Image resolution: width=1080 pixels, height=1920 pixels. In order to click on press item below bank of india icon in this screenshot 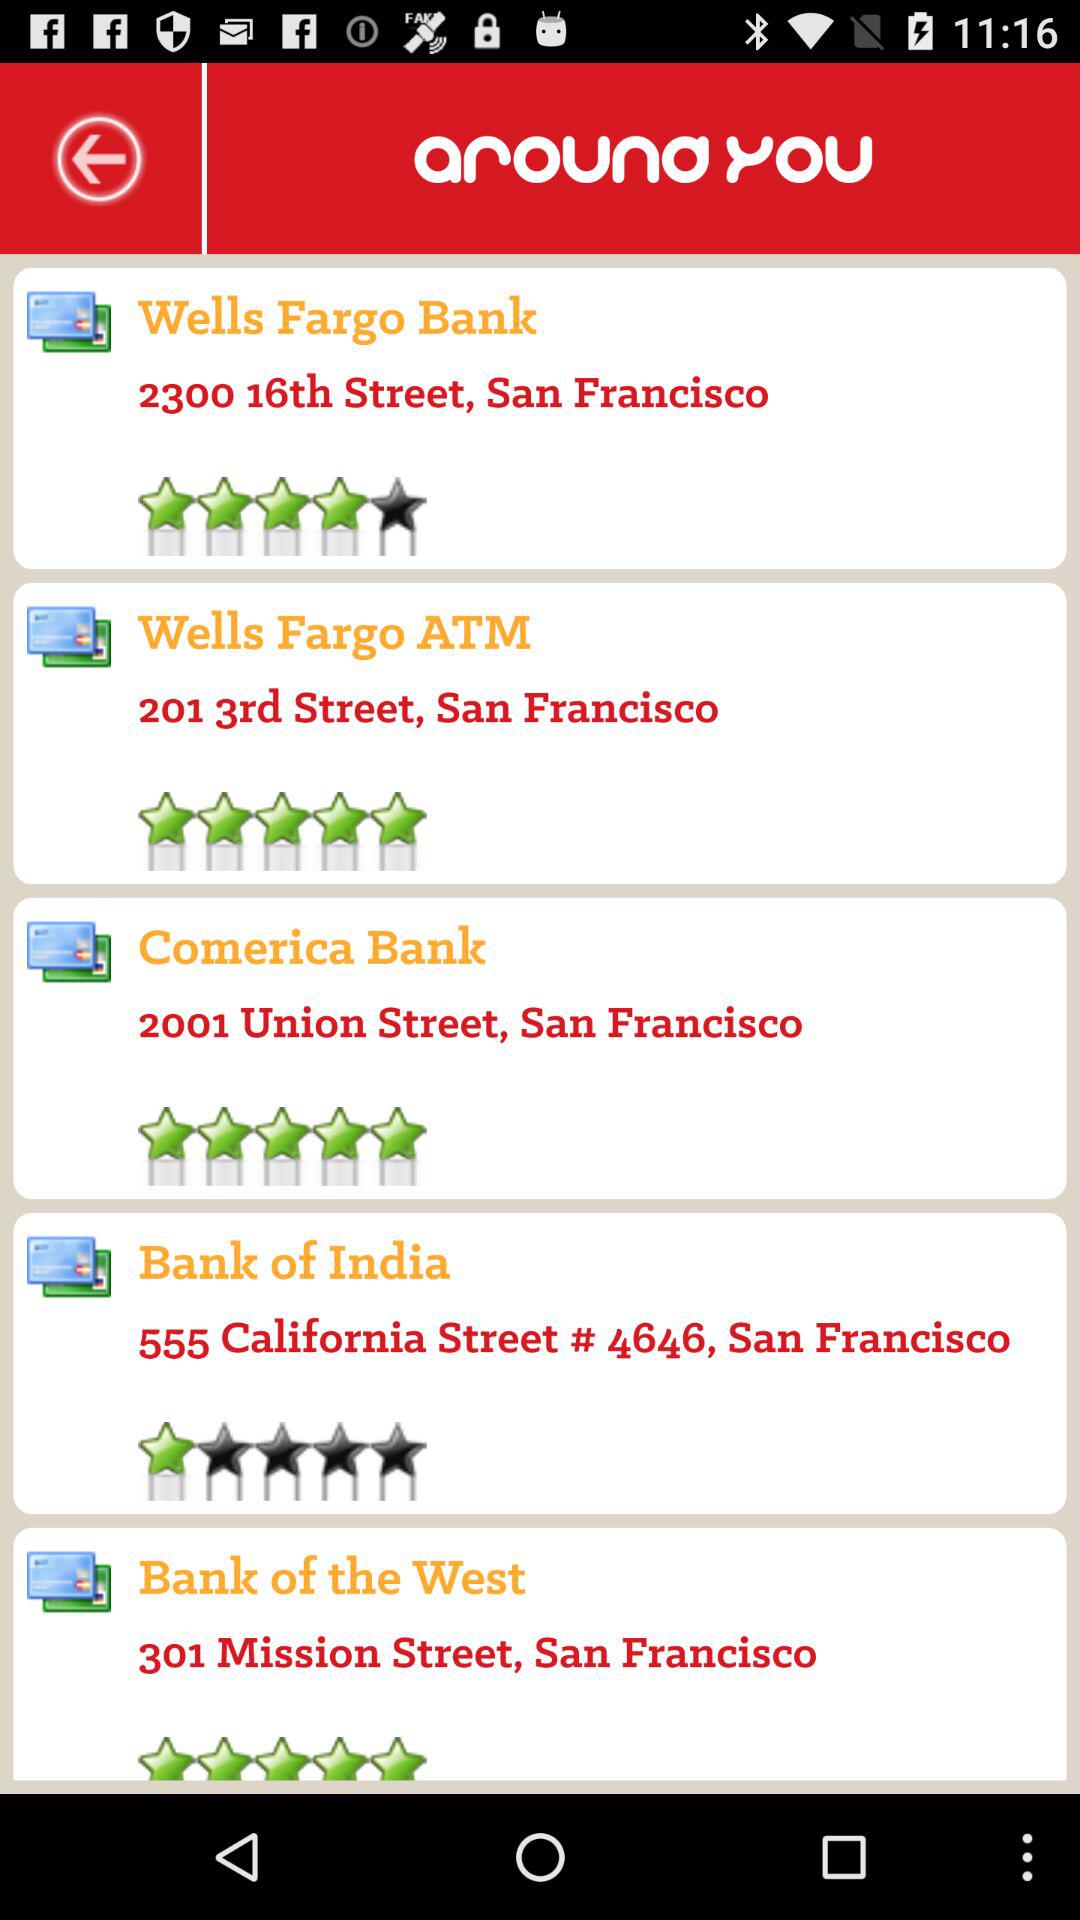, I will do `click(574, 1336)`.